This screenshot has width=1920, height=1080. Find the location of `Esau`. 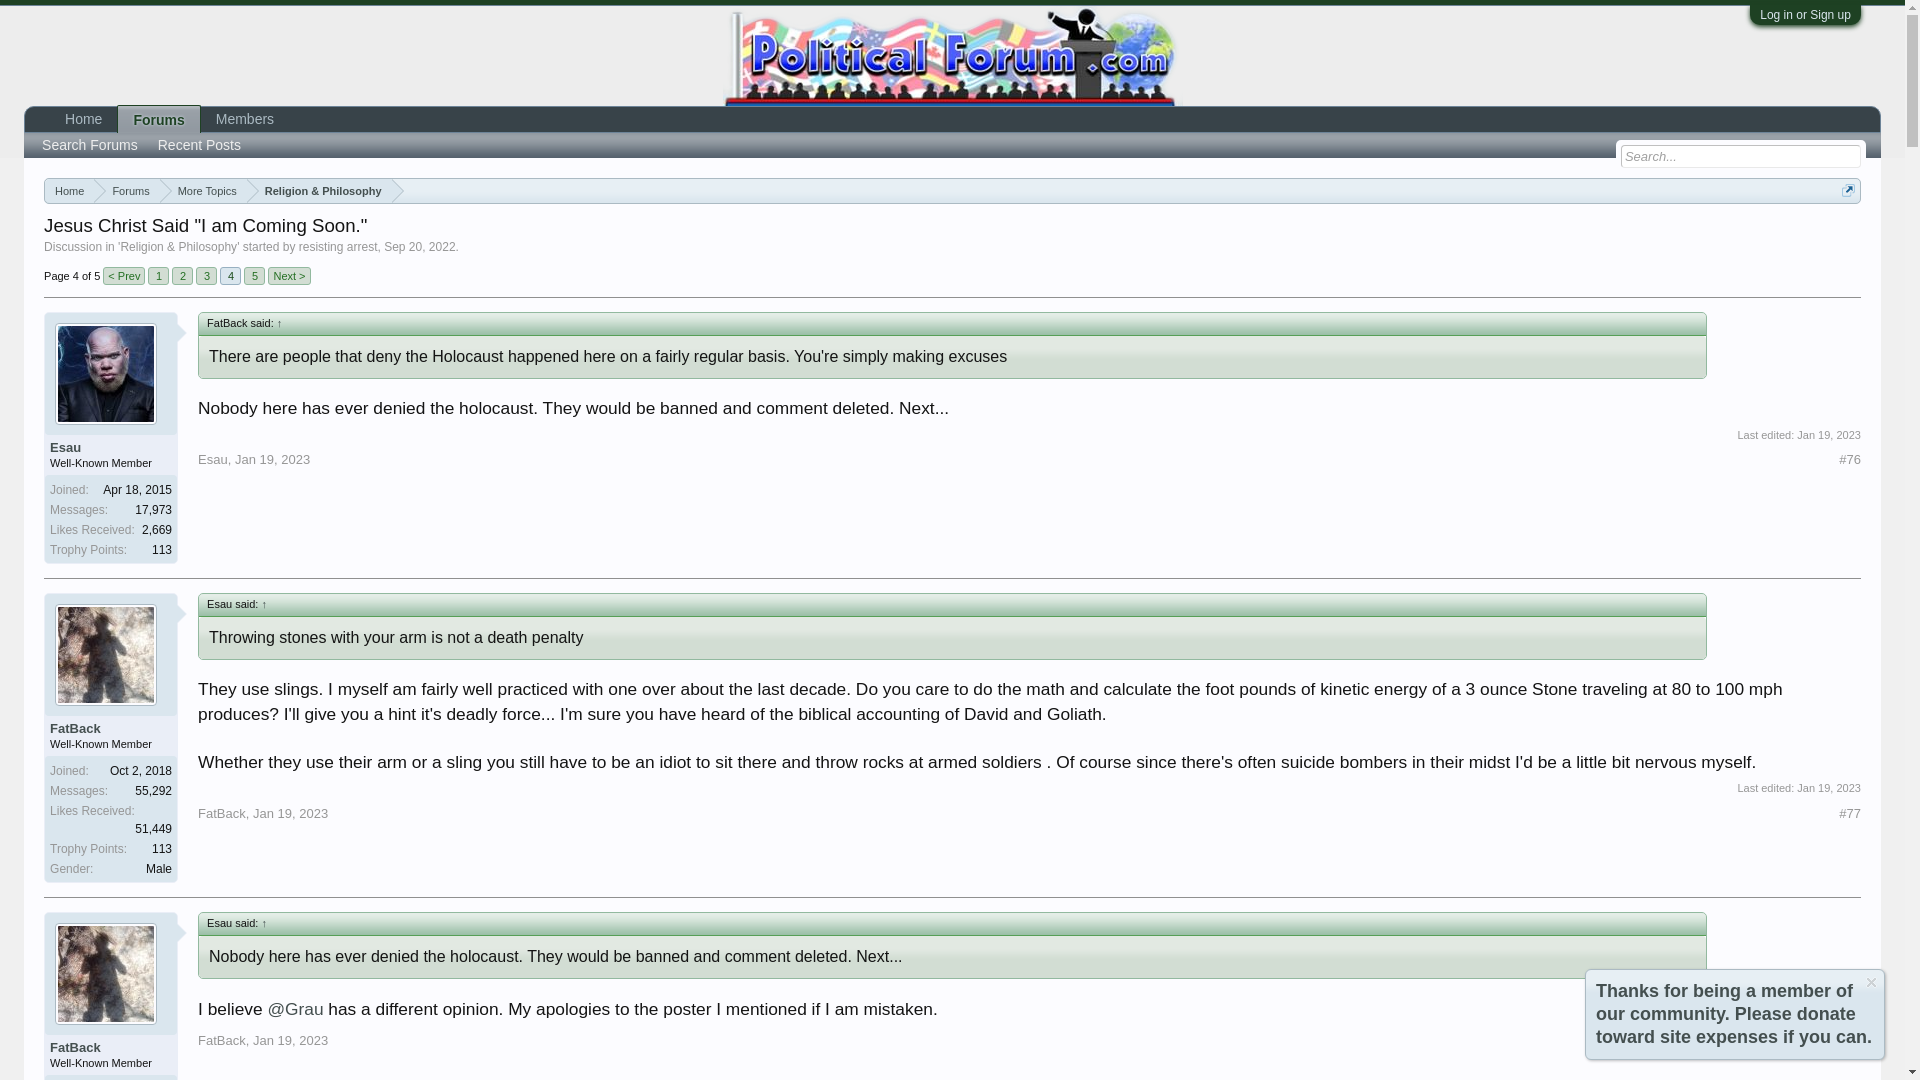

Esau is located at coordinates (110, 447).